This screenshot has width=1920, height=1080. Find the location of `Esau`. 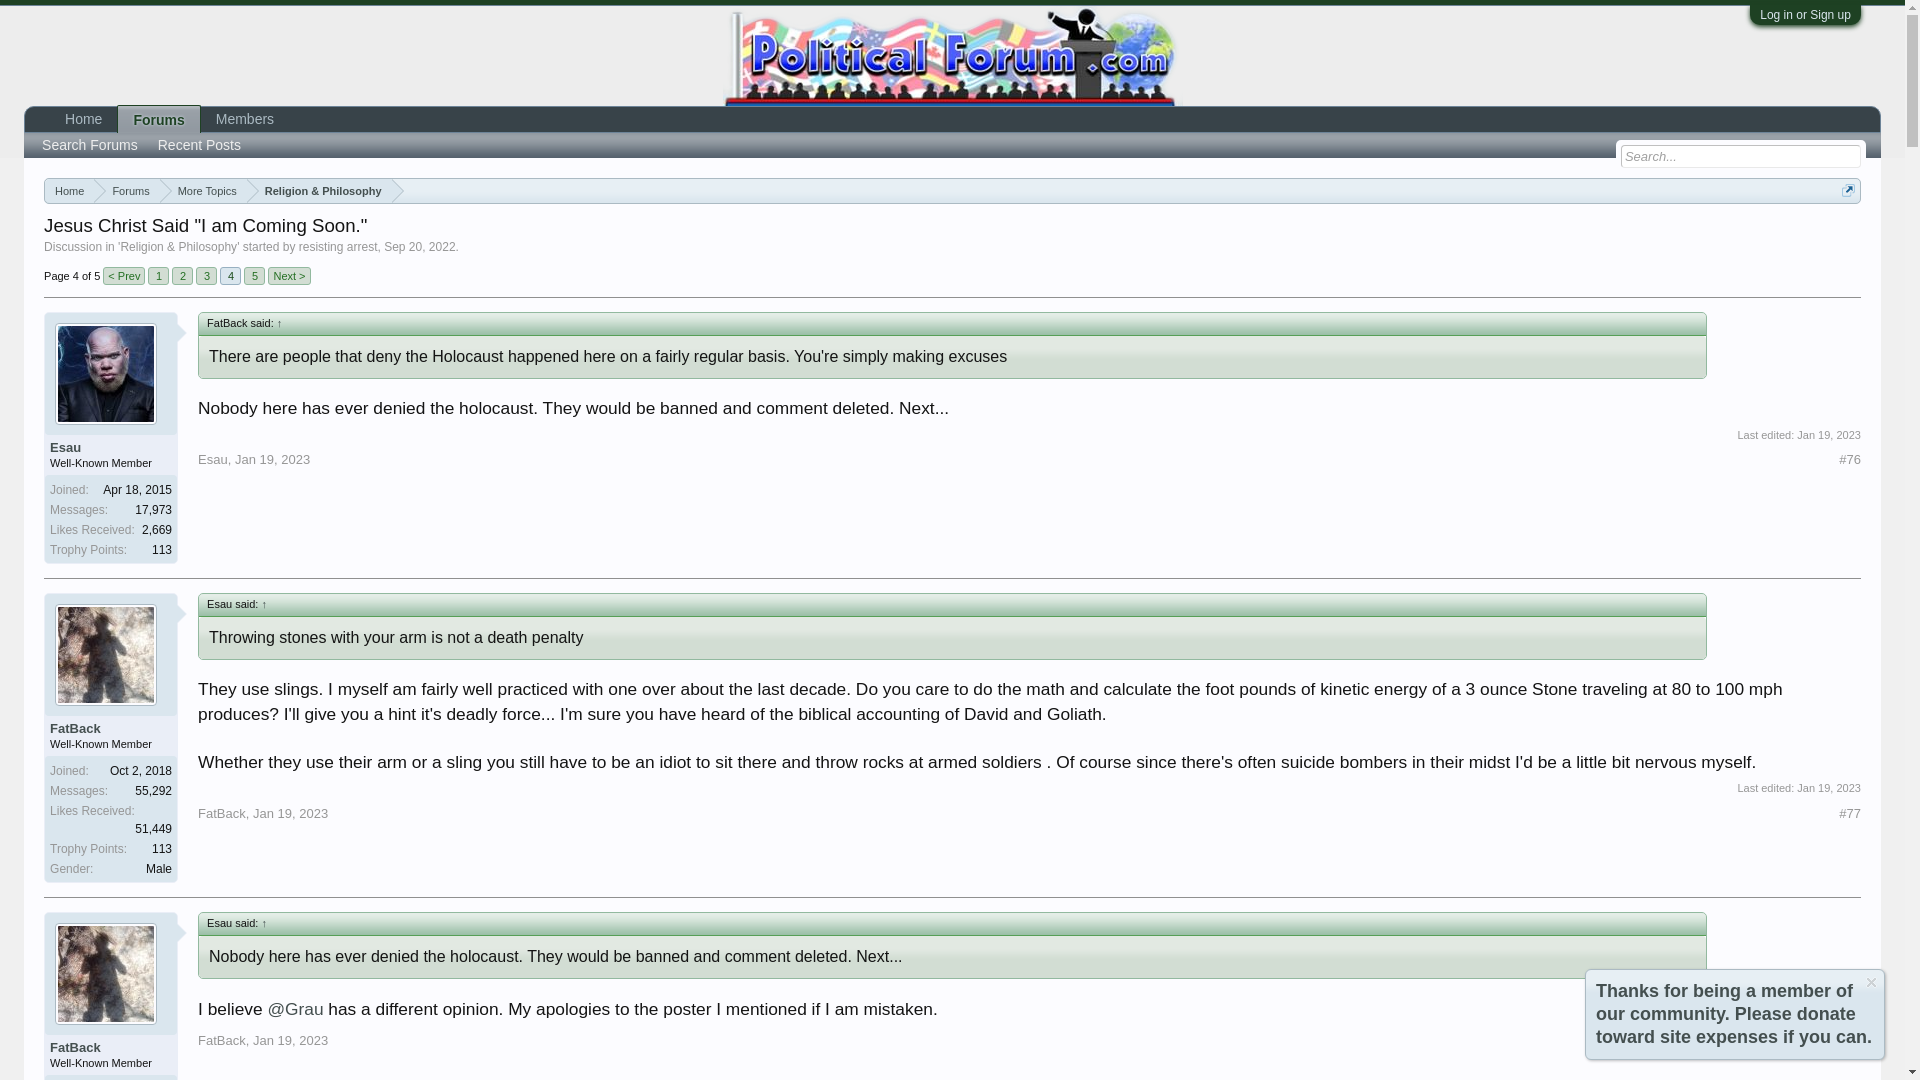

Esau is located at coordinates (110, 447).